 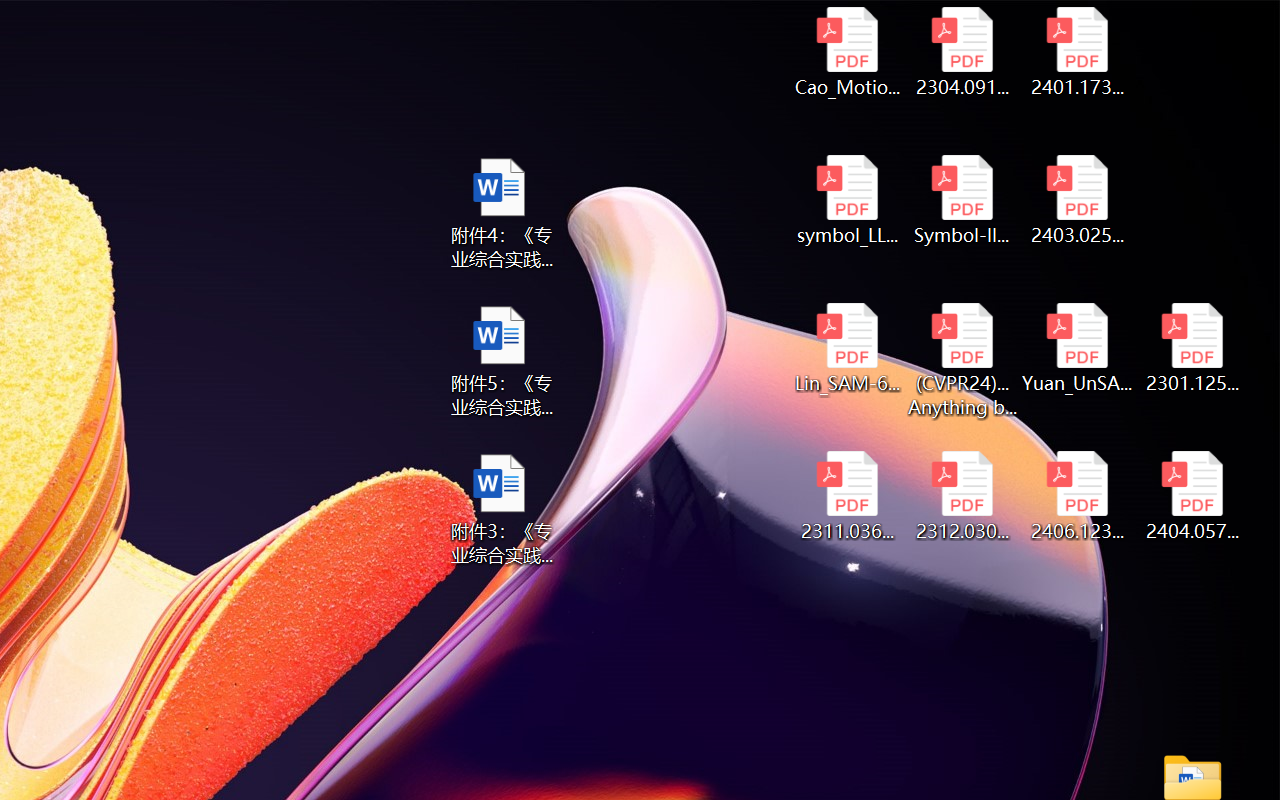 What do you see at coordinates (1078, 200) in the screenshot?
I see `2403.02502v1.pdf` at bounding box center [1078, 200].